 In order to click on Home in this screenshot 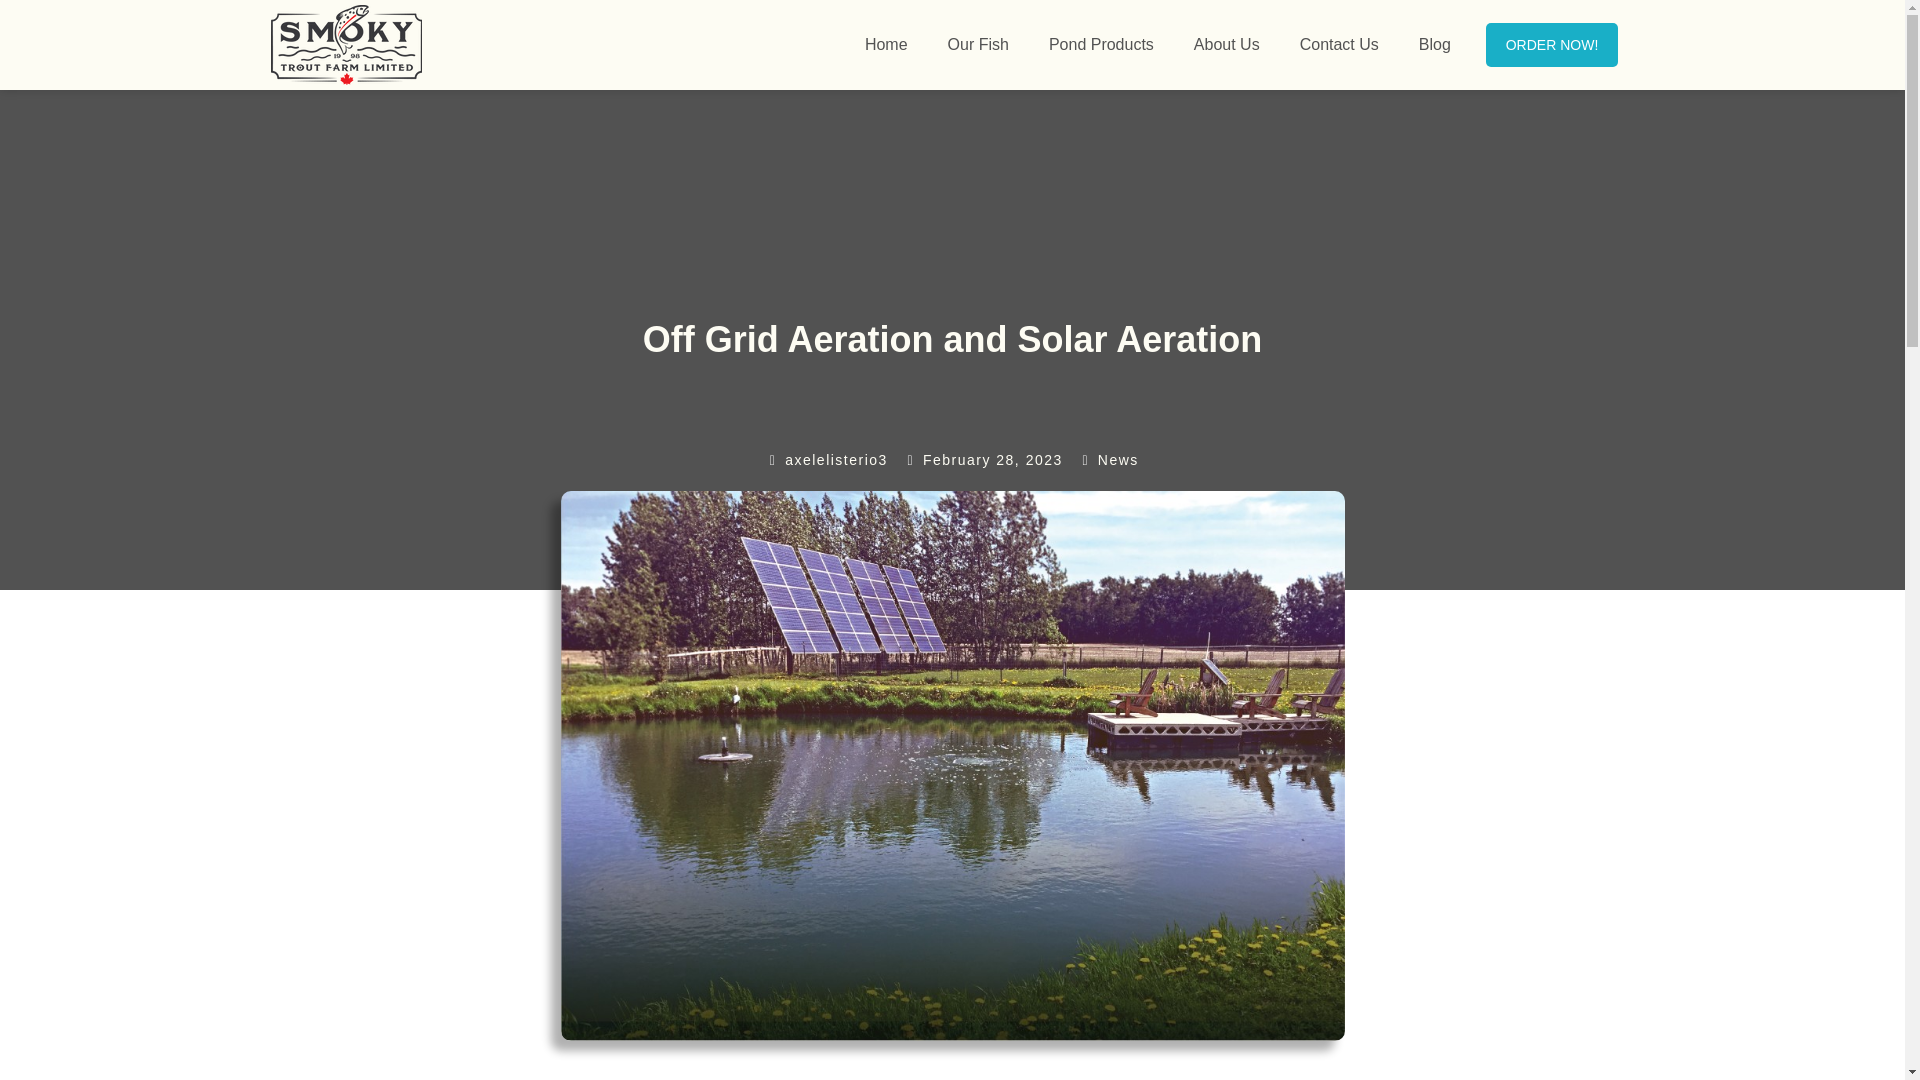, I will do `click(886, 44)`.